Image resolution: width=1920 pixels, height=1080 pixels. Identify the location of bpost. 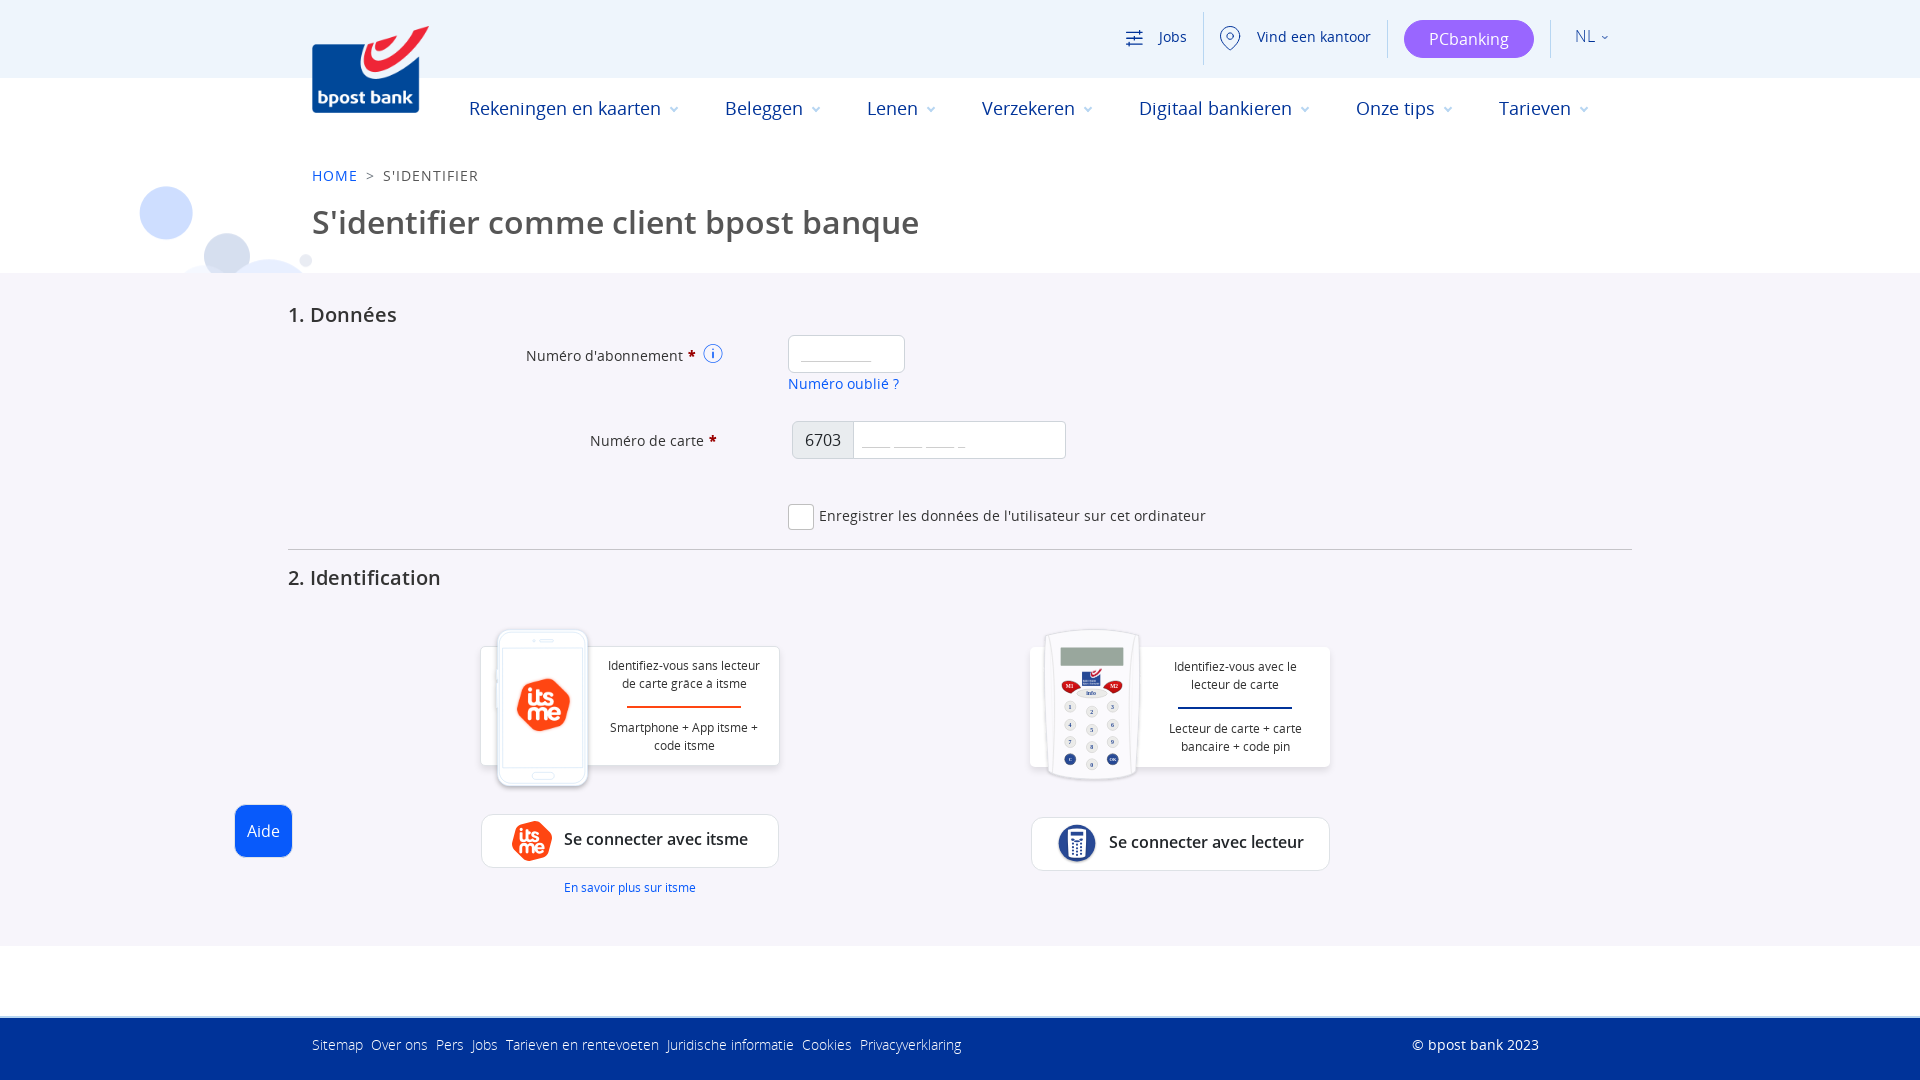
(987, 888).